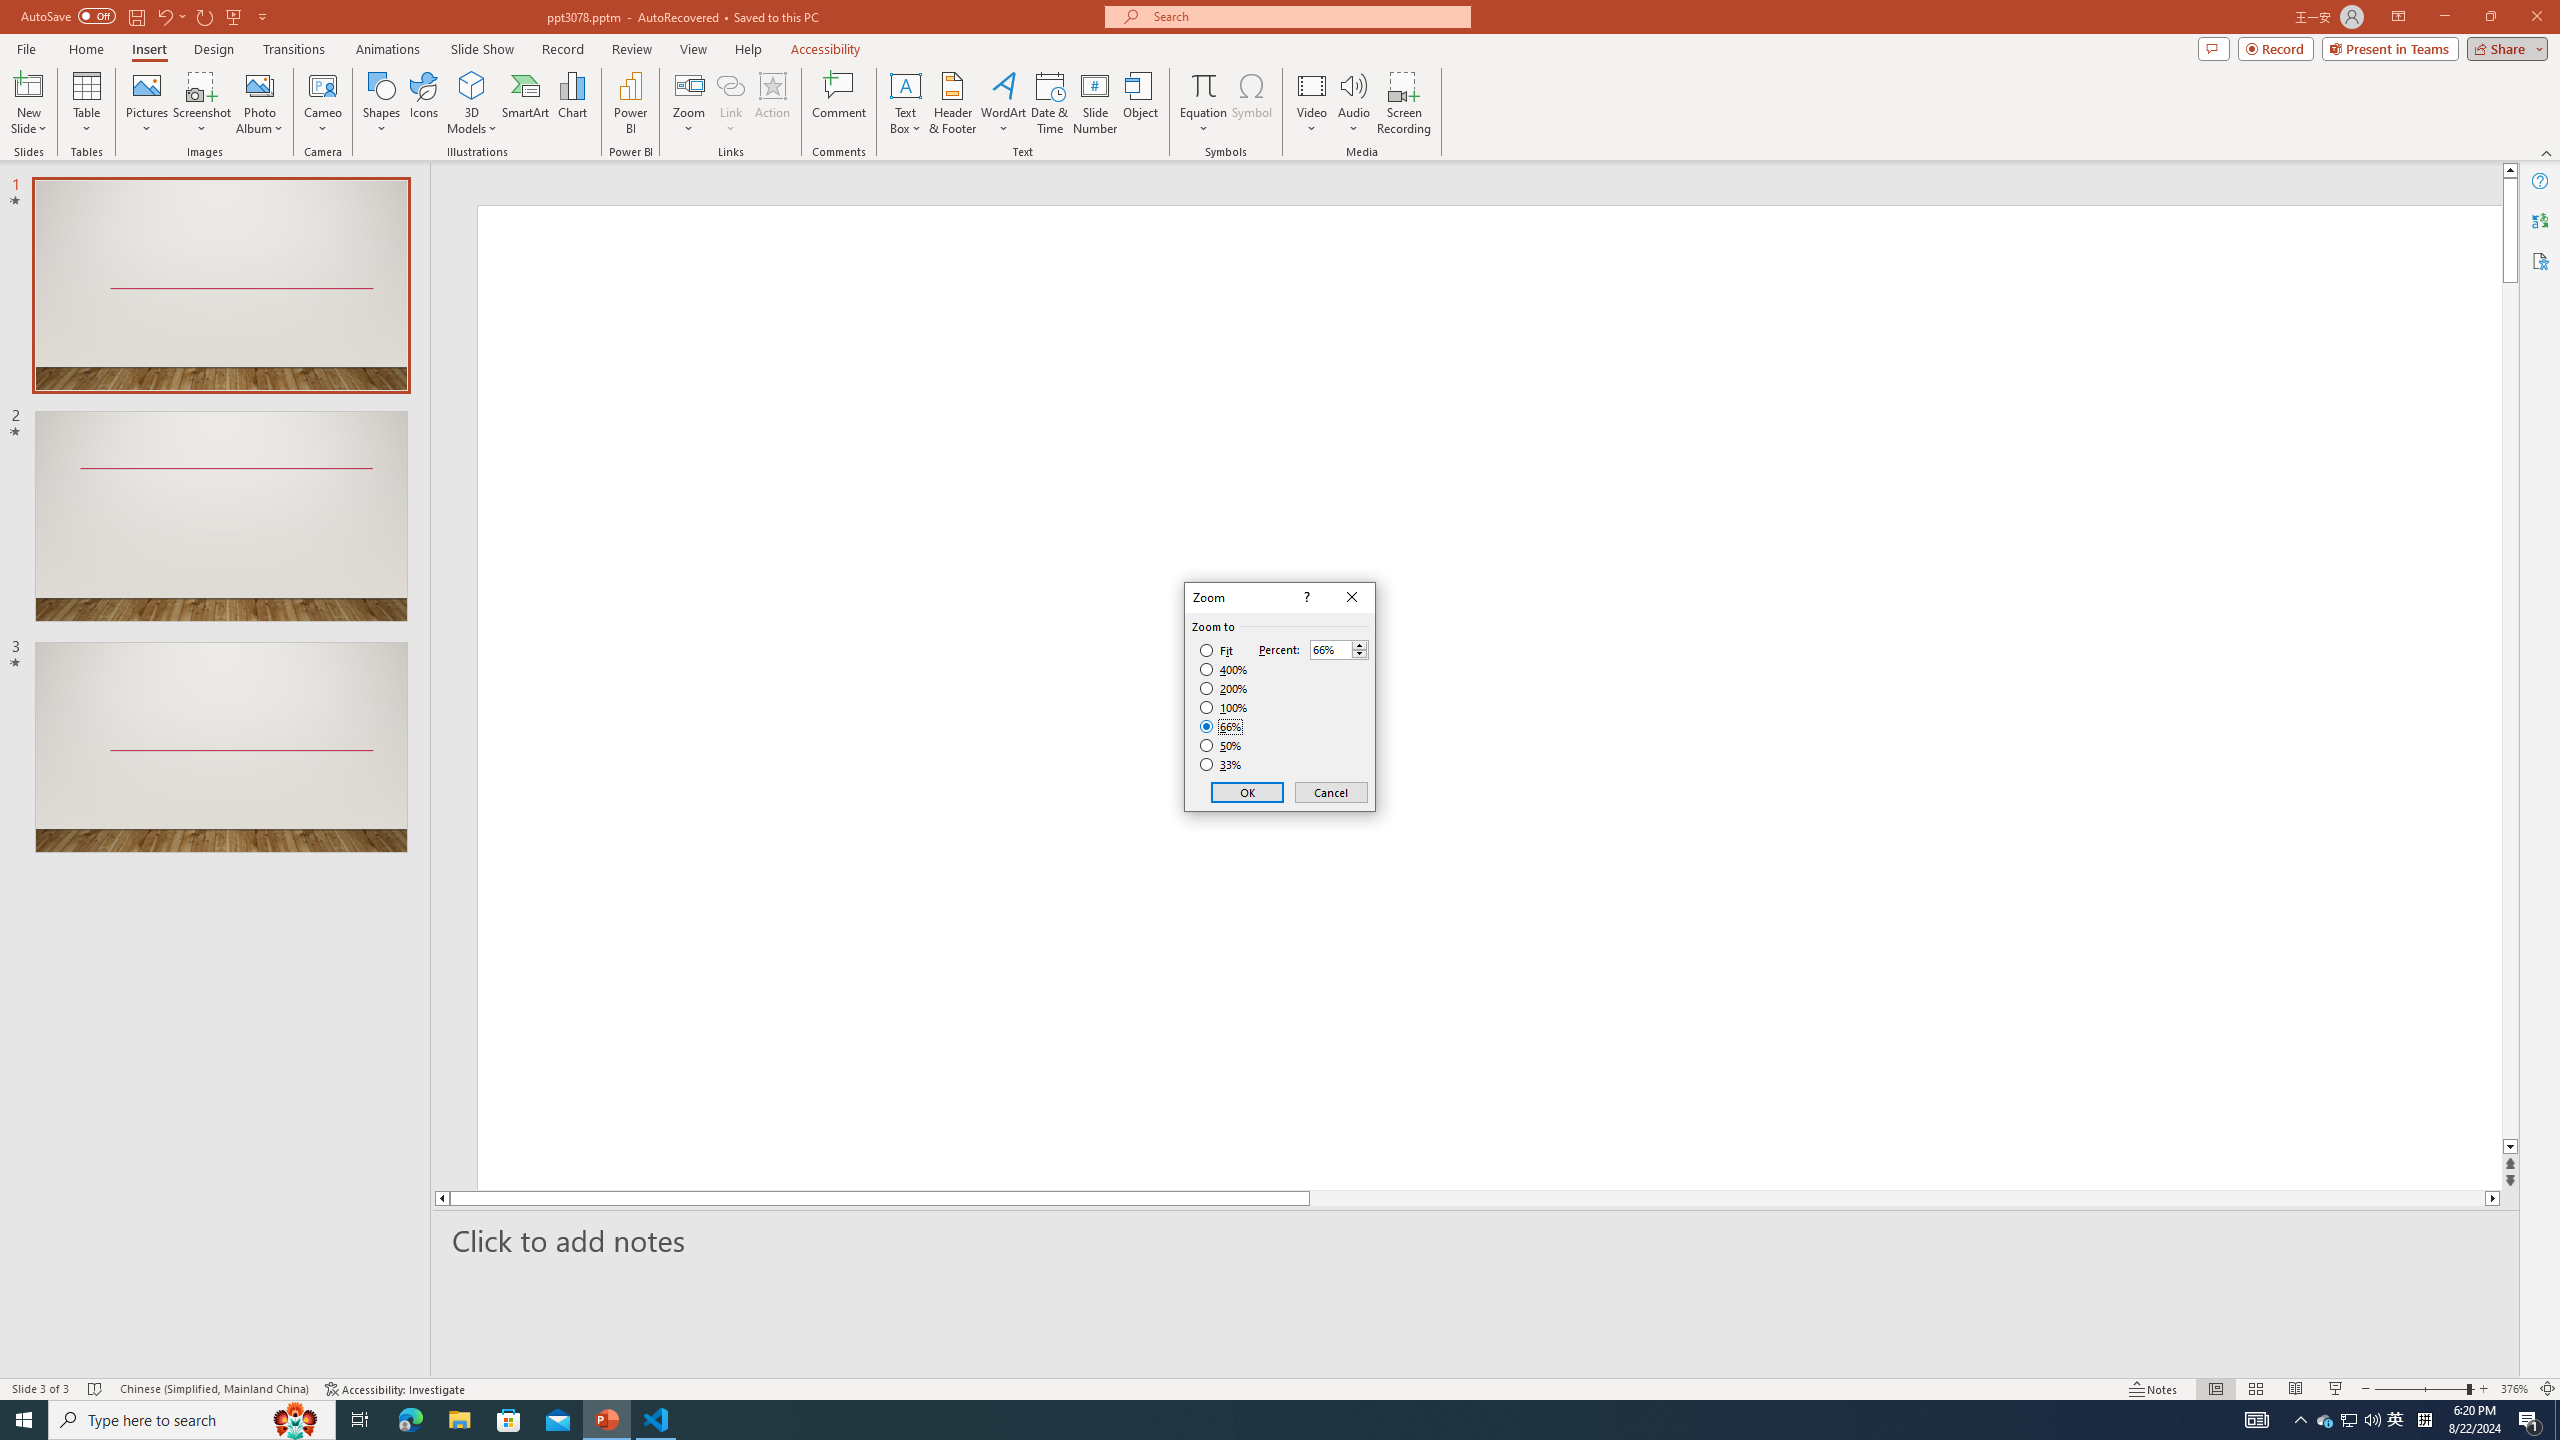 The image size is (2560, 1440). I want to click on Photo Album..., so click(259, 103).